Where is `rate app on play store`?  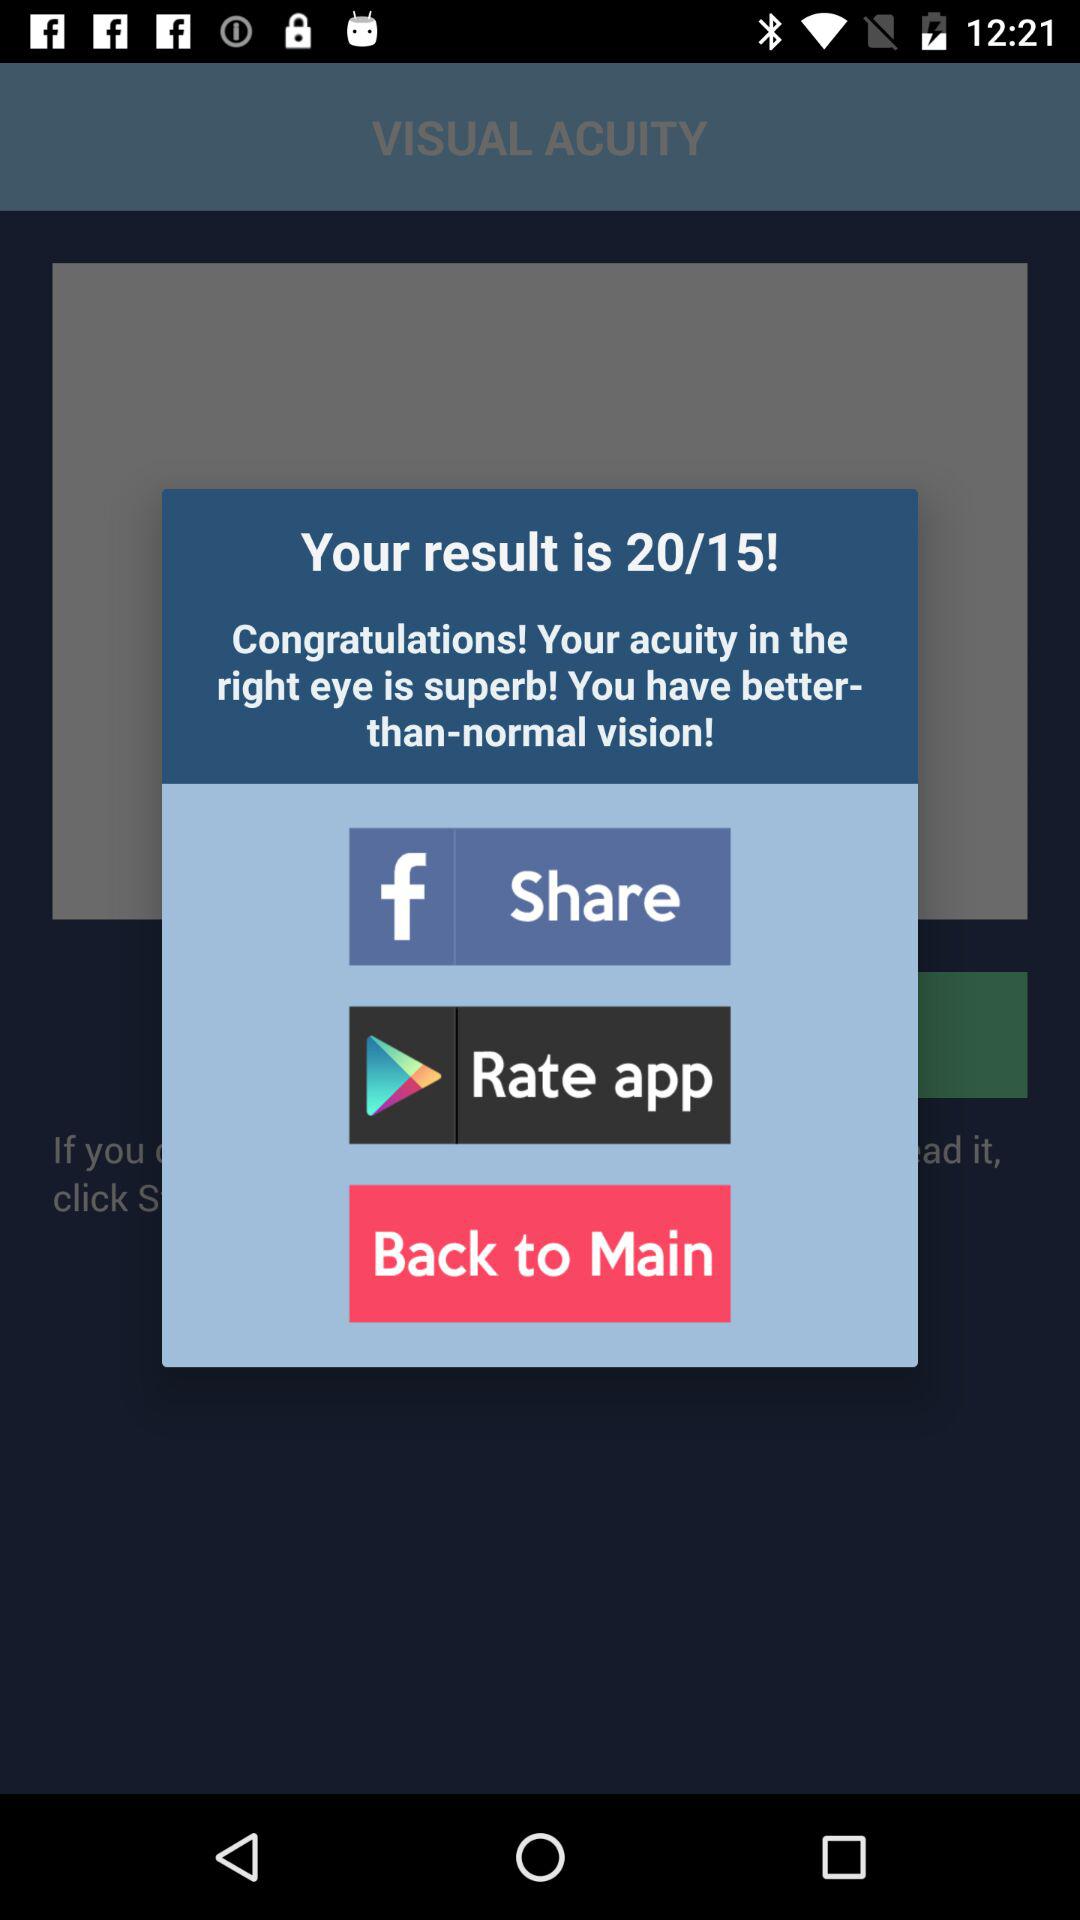
rate app on play store is located at coordinates (539, 1076).